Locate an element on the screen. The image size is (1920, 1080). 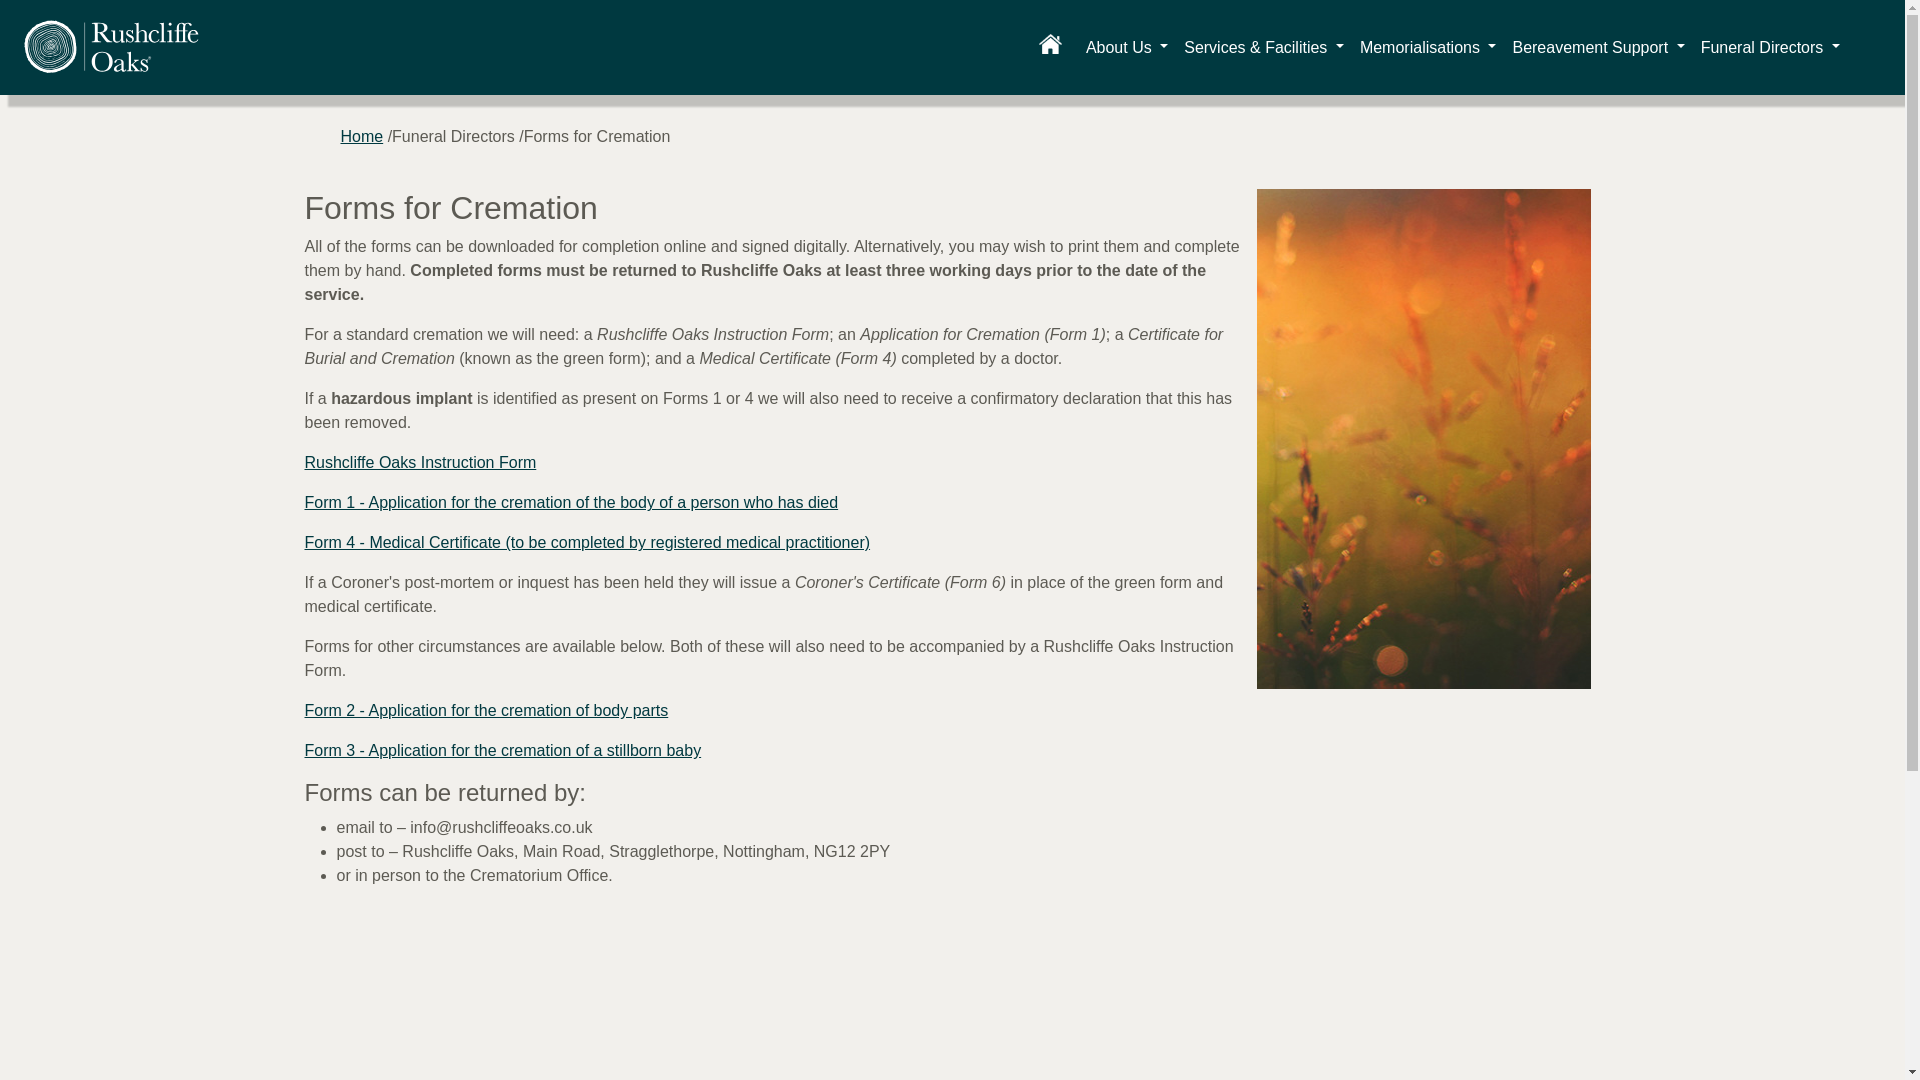
Funeral Directors is located at coordinates (1770, 48).